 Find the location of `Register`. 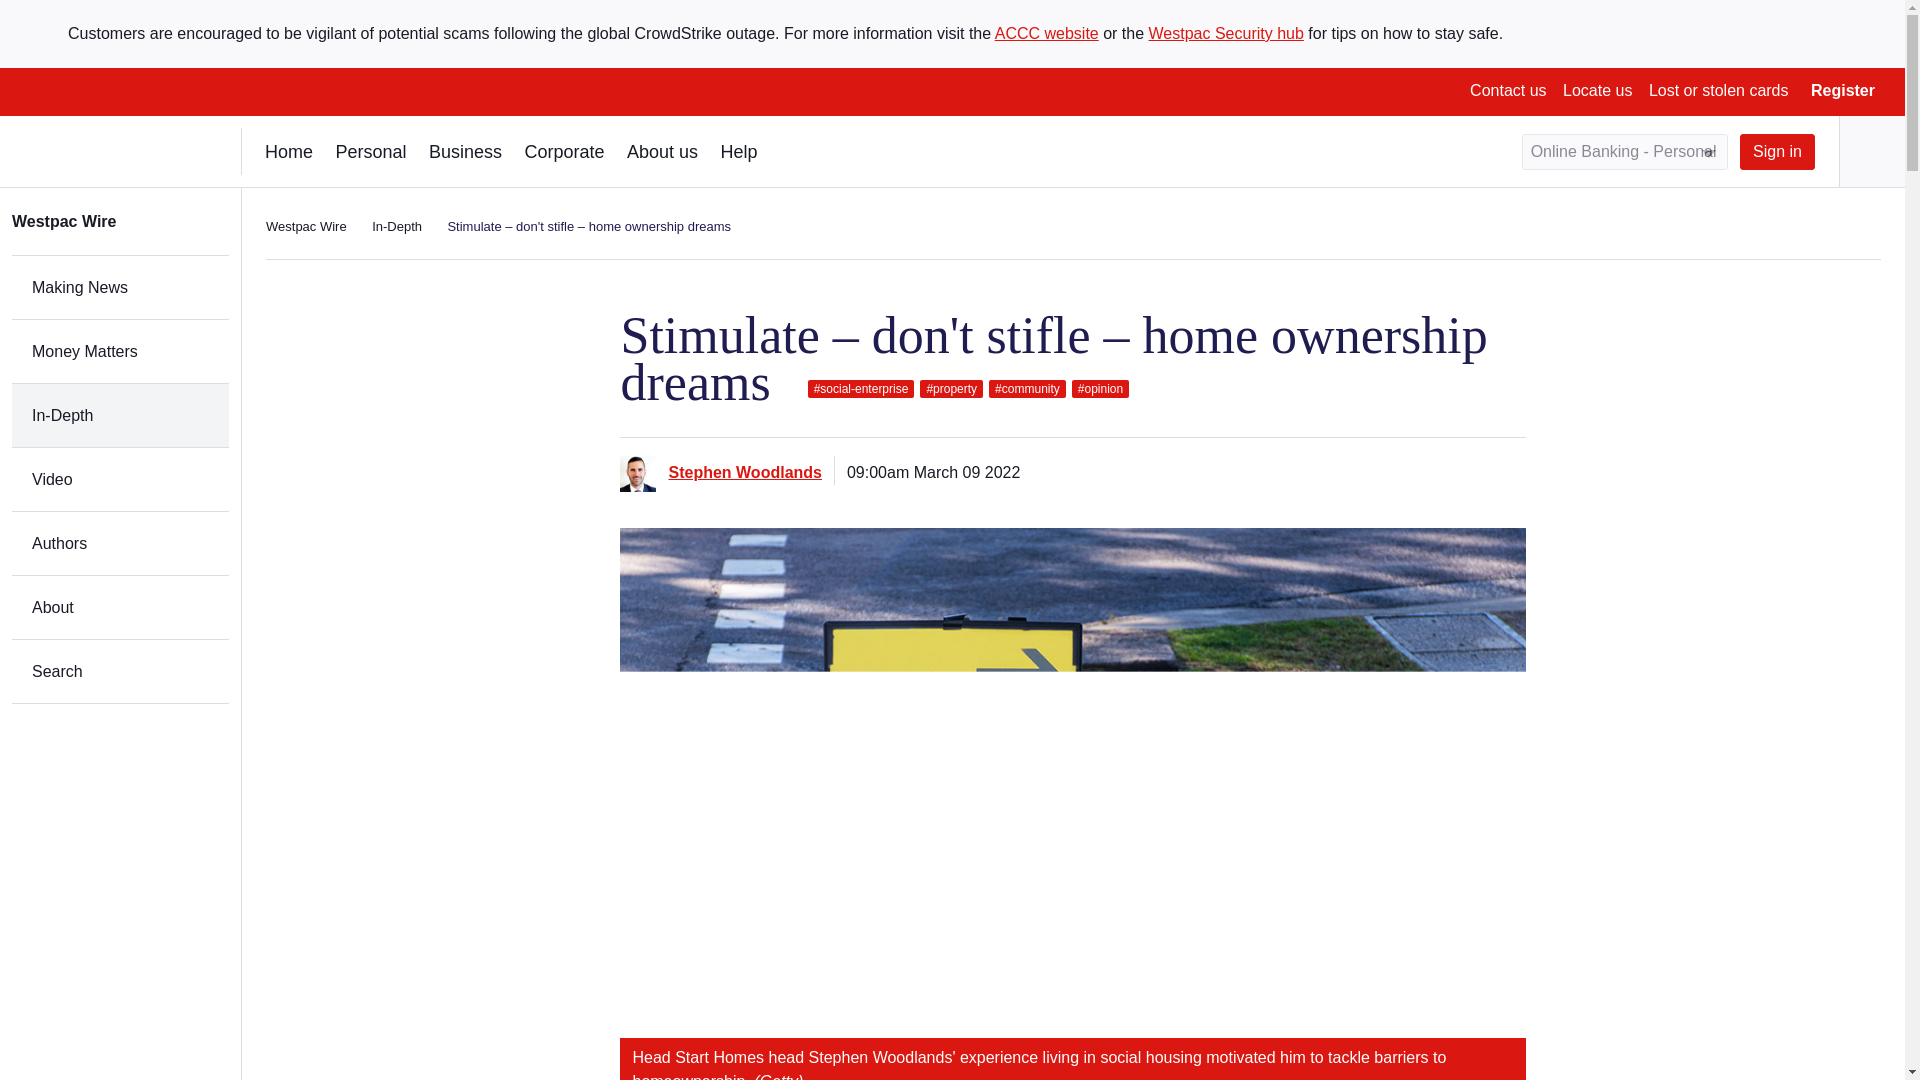

Register is located at coordinates (1842, 90).